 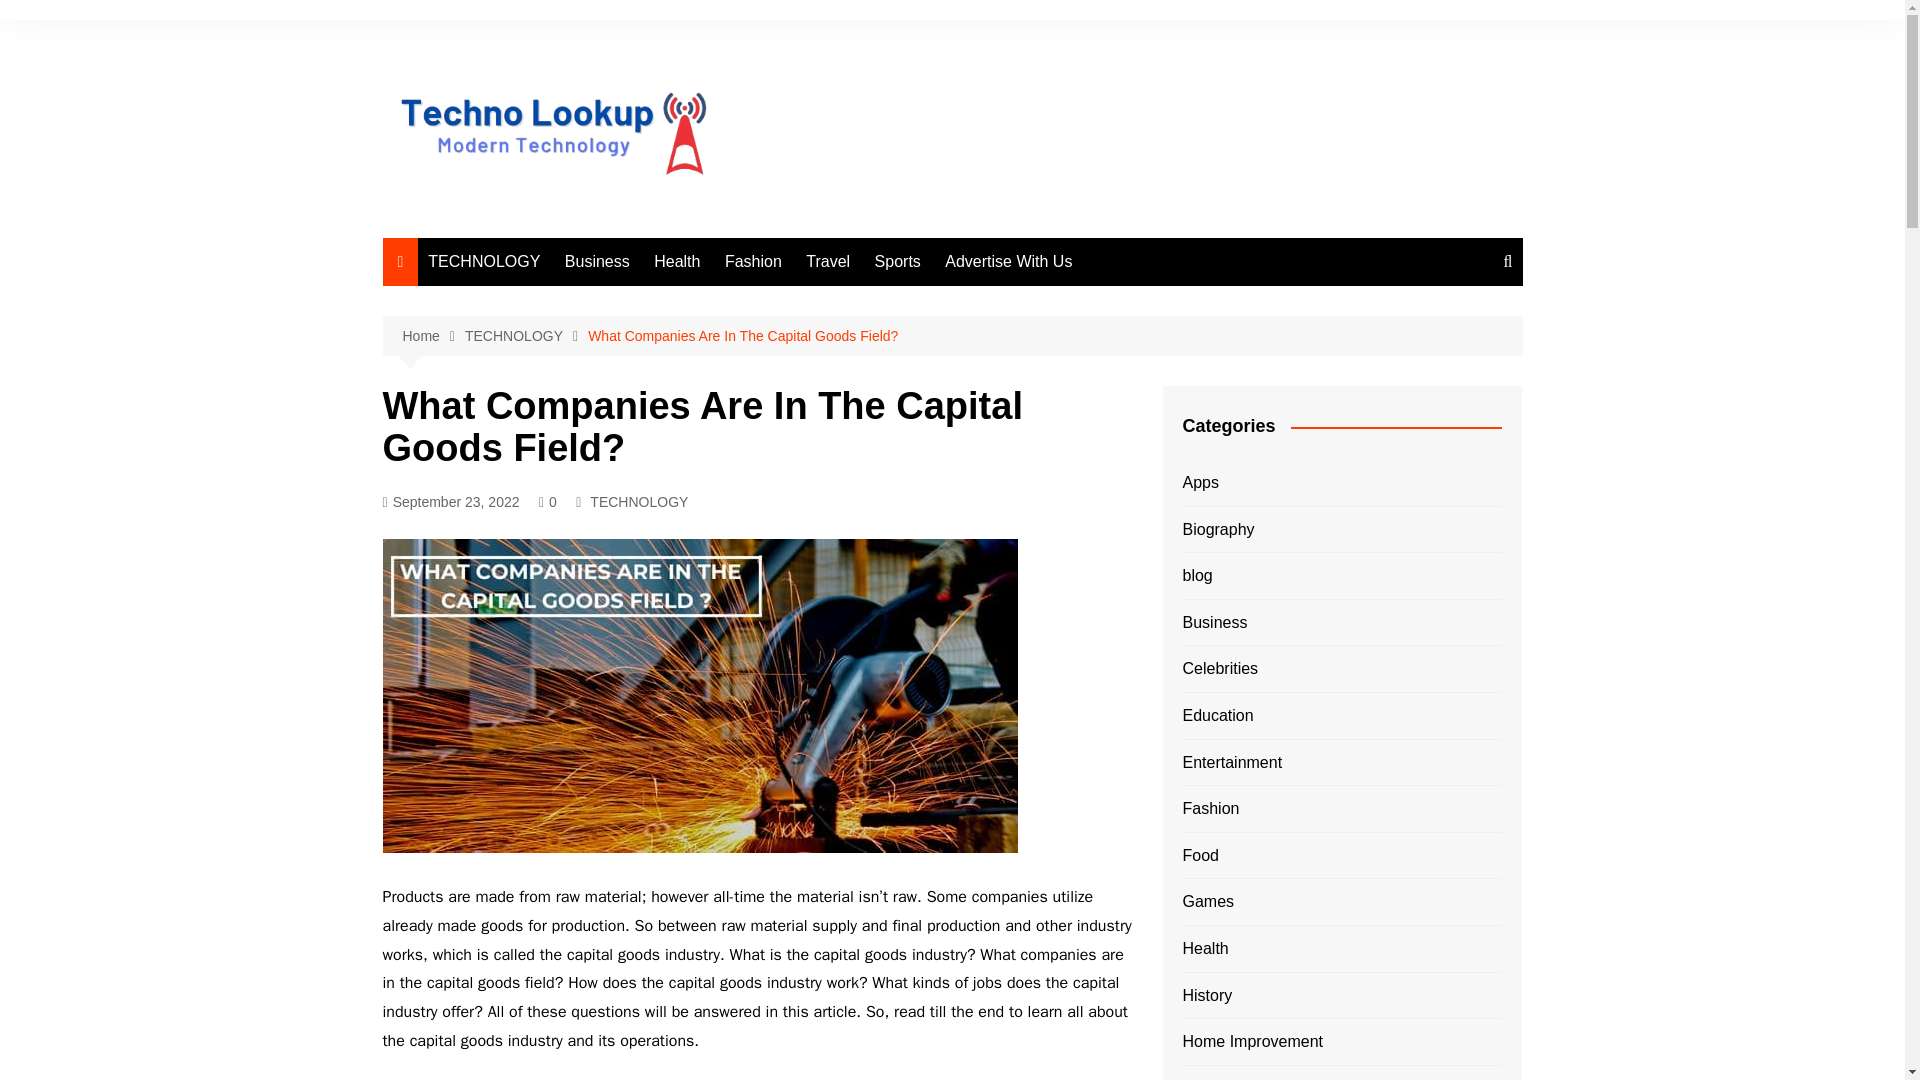 I want to click on September 23, 2022, so click(x=450, y=502).